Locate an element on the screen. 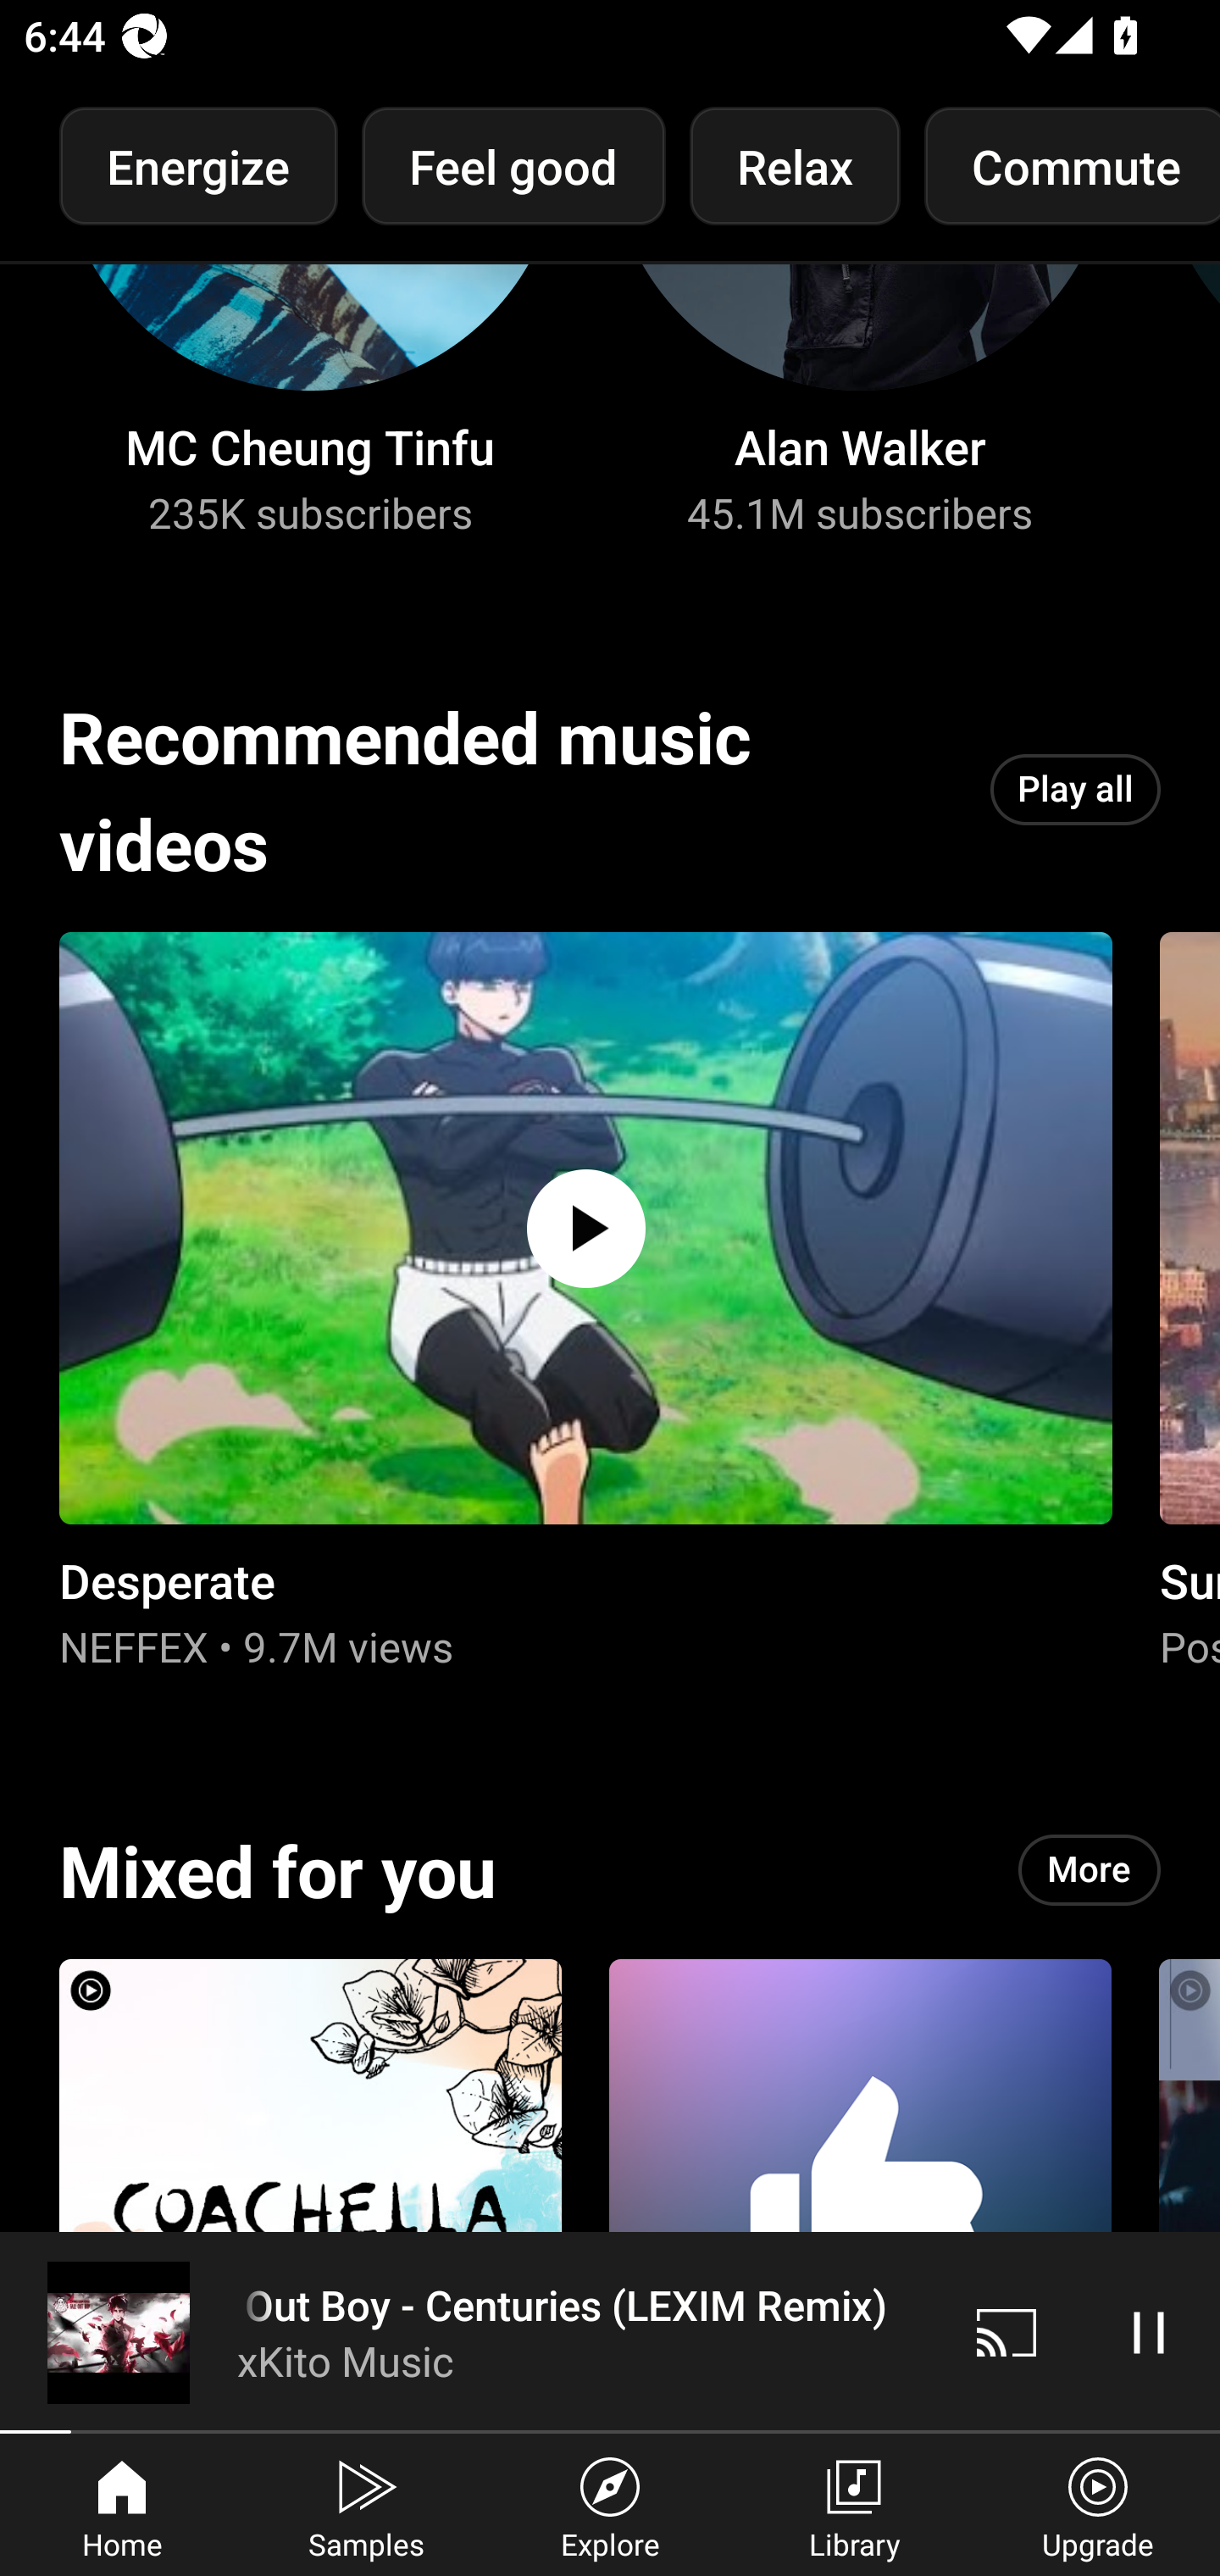  Home is located at coordinates (122, 2505).